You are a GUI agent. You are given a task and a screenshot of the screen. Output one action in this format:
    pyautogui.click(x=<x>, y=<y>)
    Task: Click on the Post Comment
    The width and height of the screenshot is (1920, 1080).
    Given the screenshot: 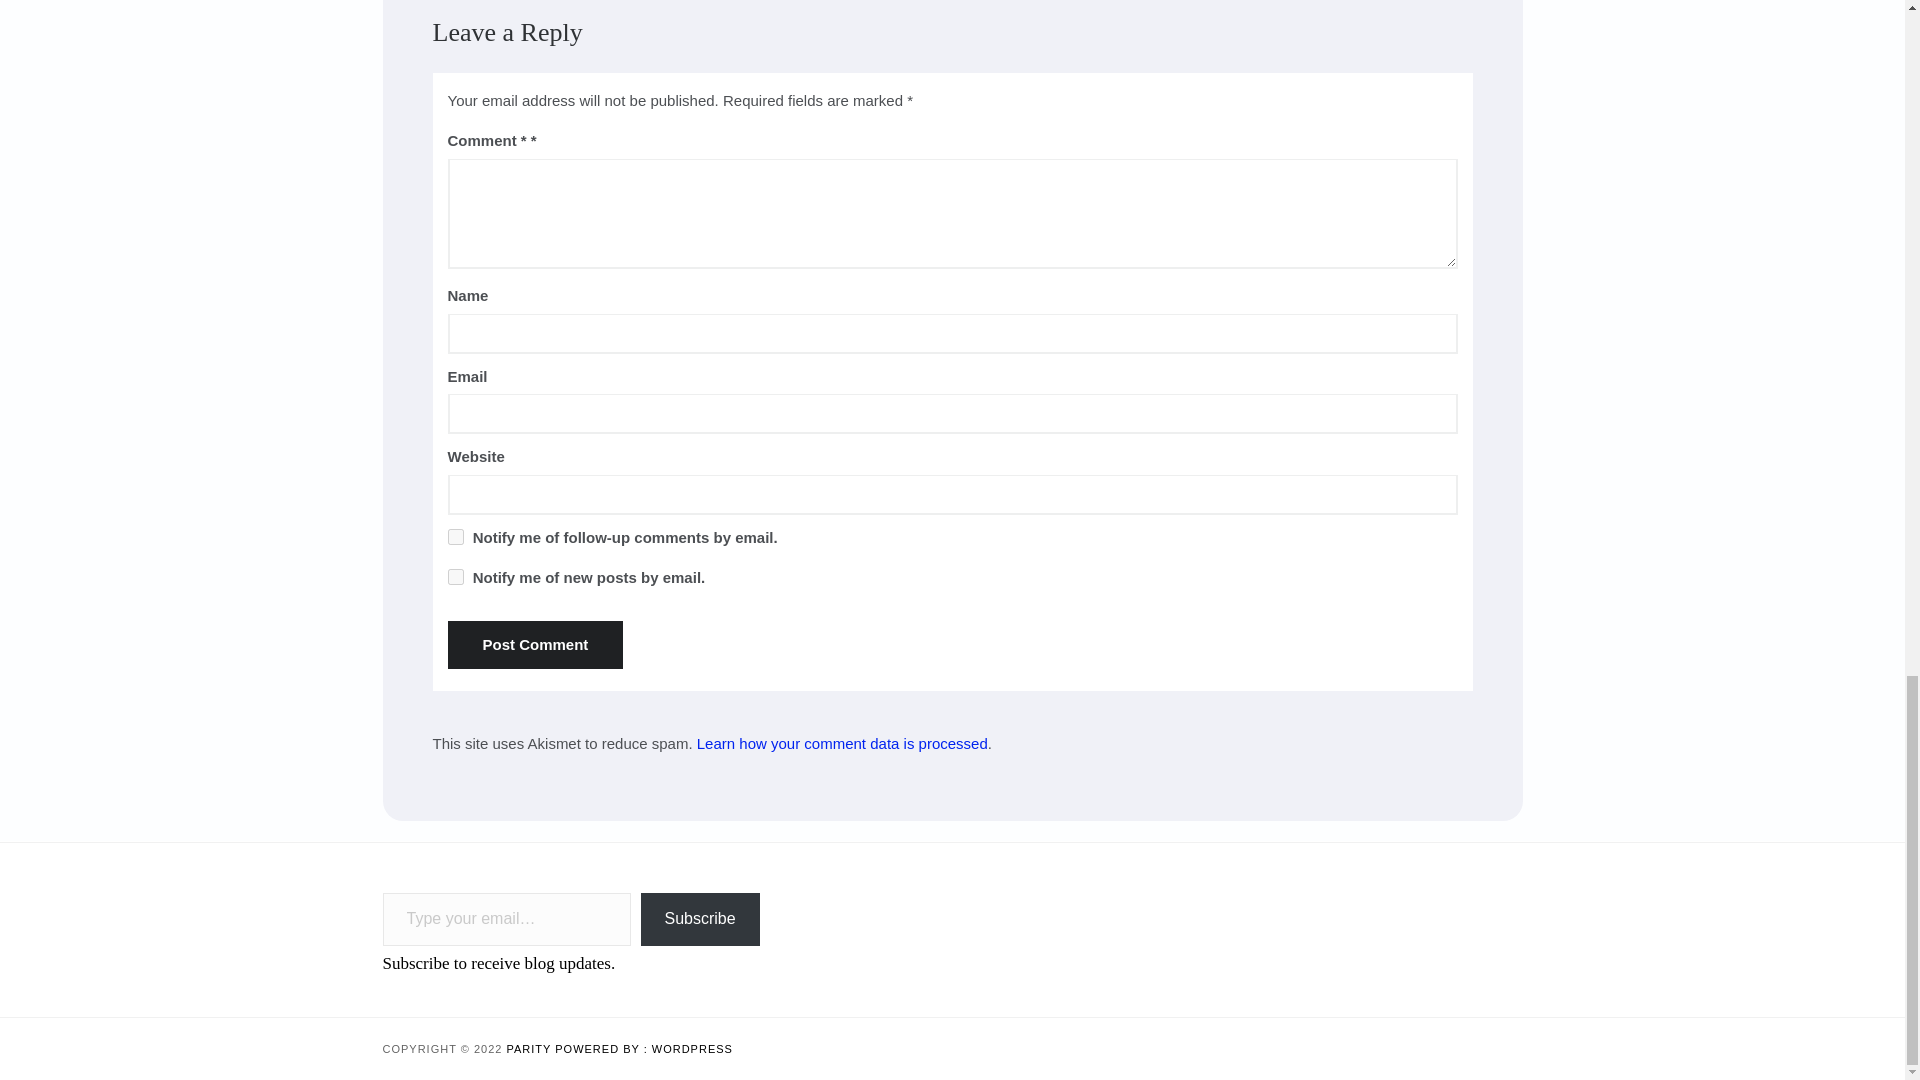 What is the action you would take?
    pyautogui.click(x=536, y=644)
    